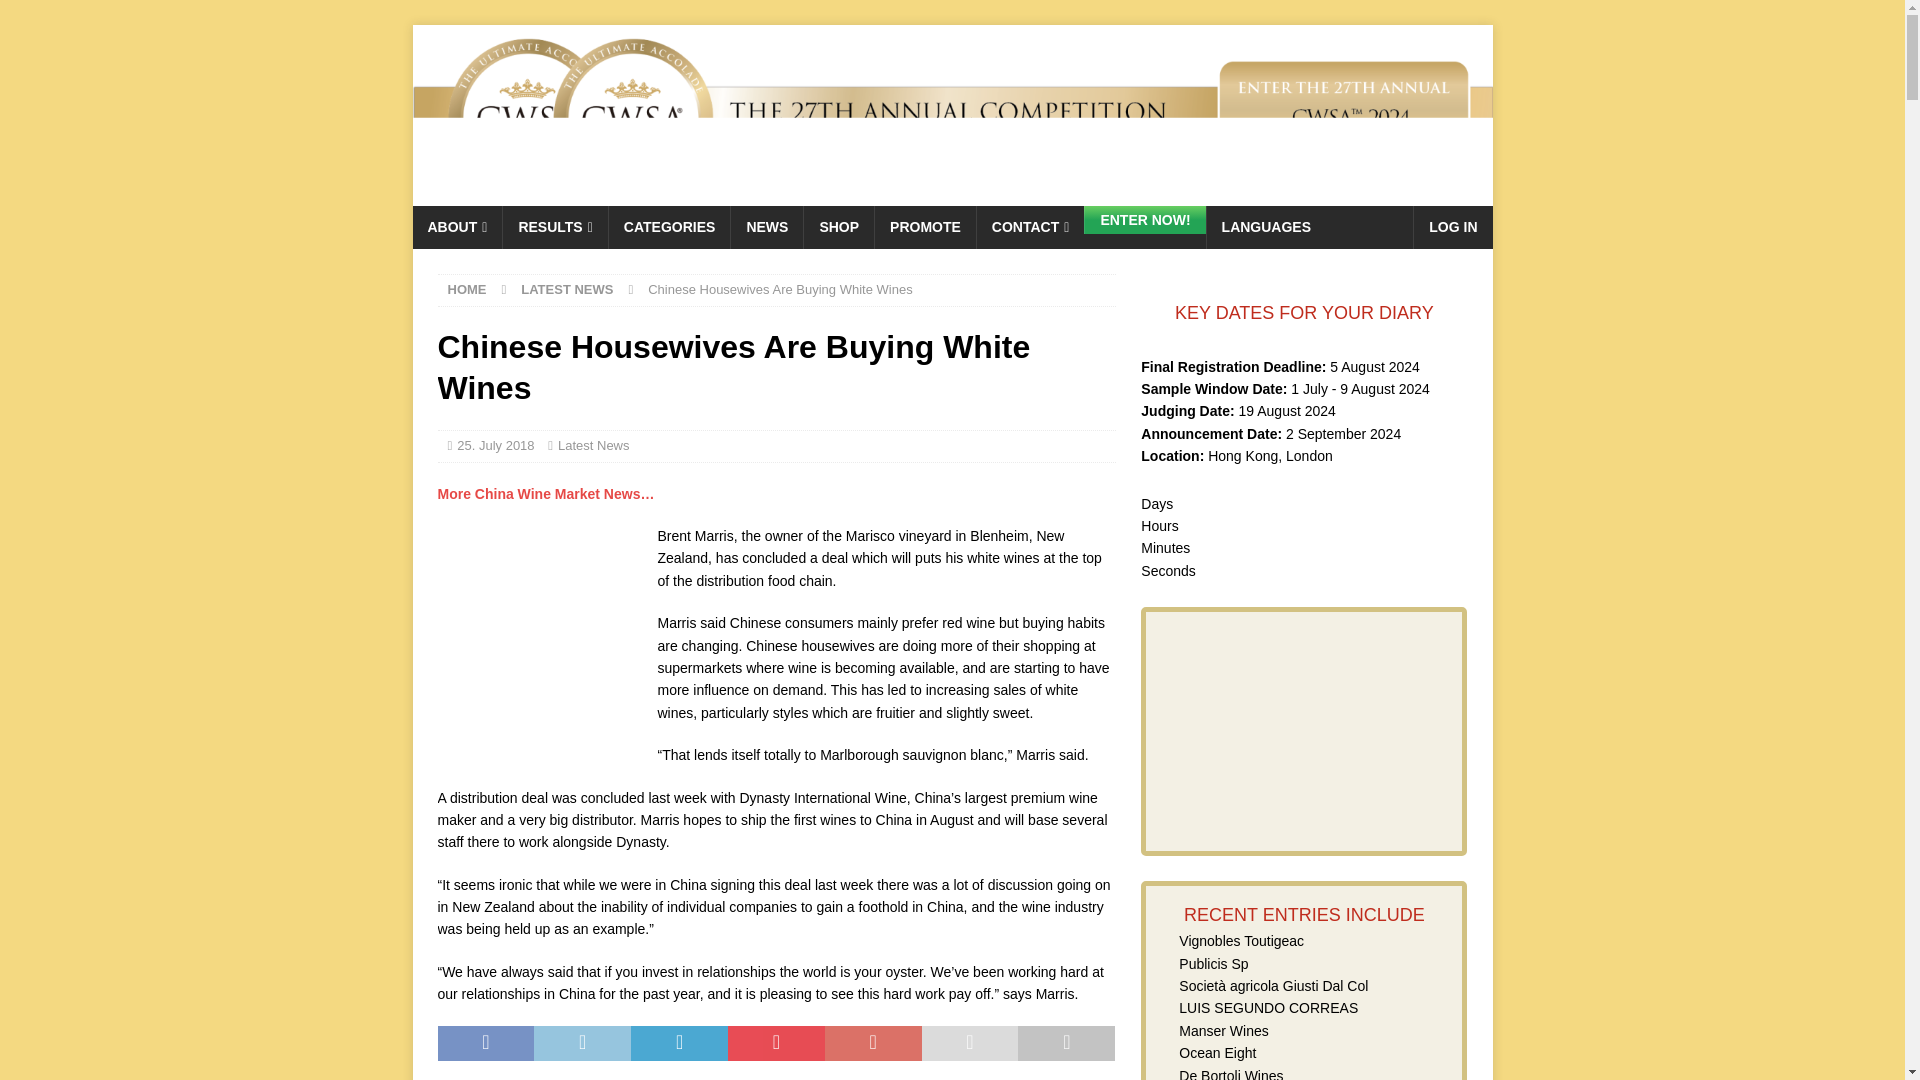 This screenshot has width=1920, height=1080. What do you see at coordinates (952, 194) in the screenshot?
I see `CWSA` at bounding box center [952, 194].